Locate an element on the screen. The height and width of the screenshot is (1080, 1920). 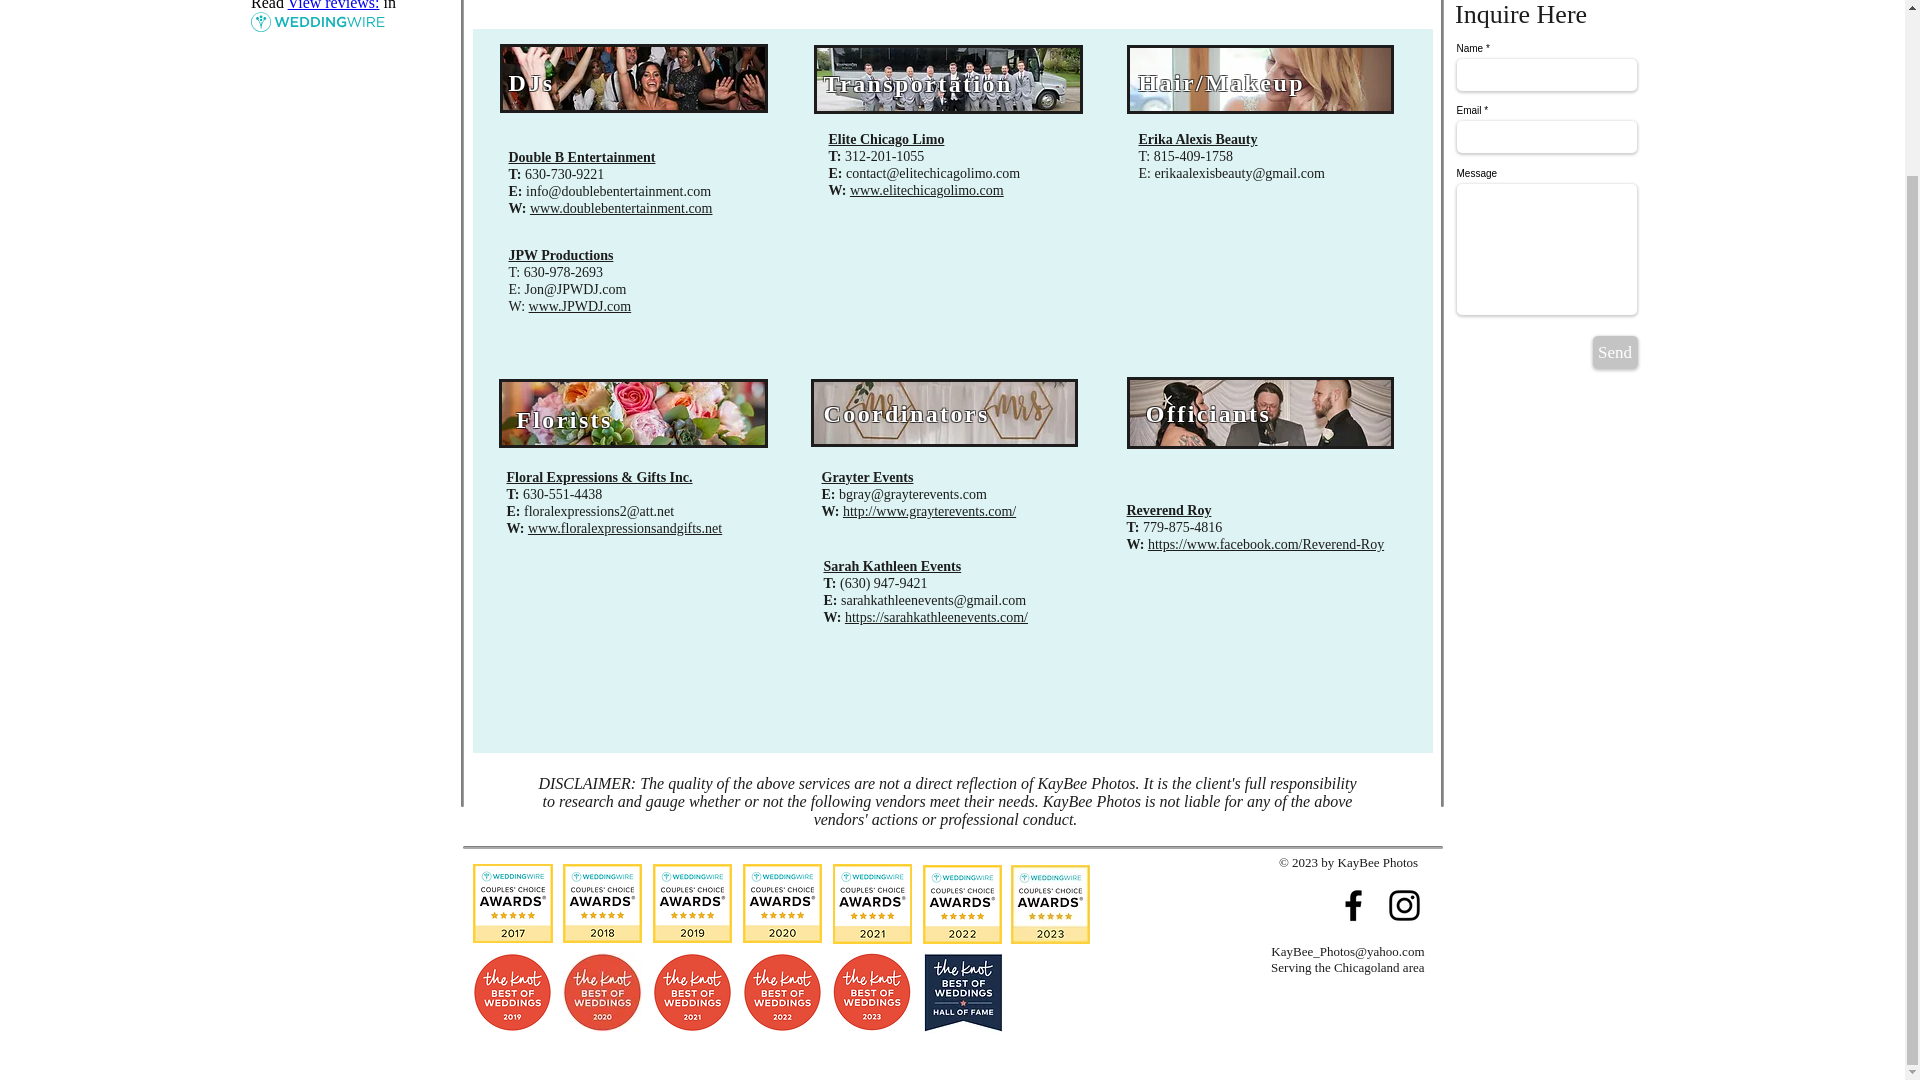
www.elitechicagolimo.com is located at coordinates (927, 190).